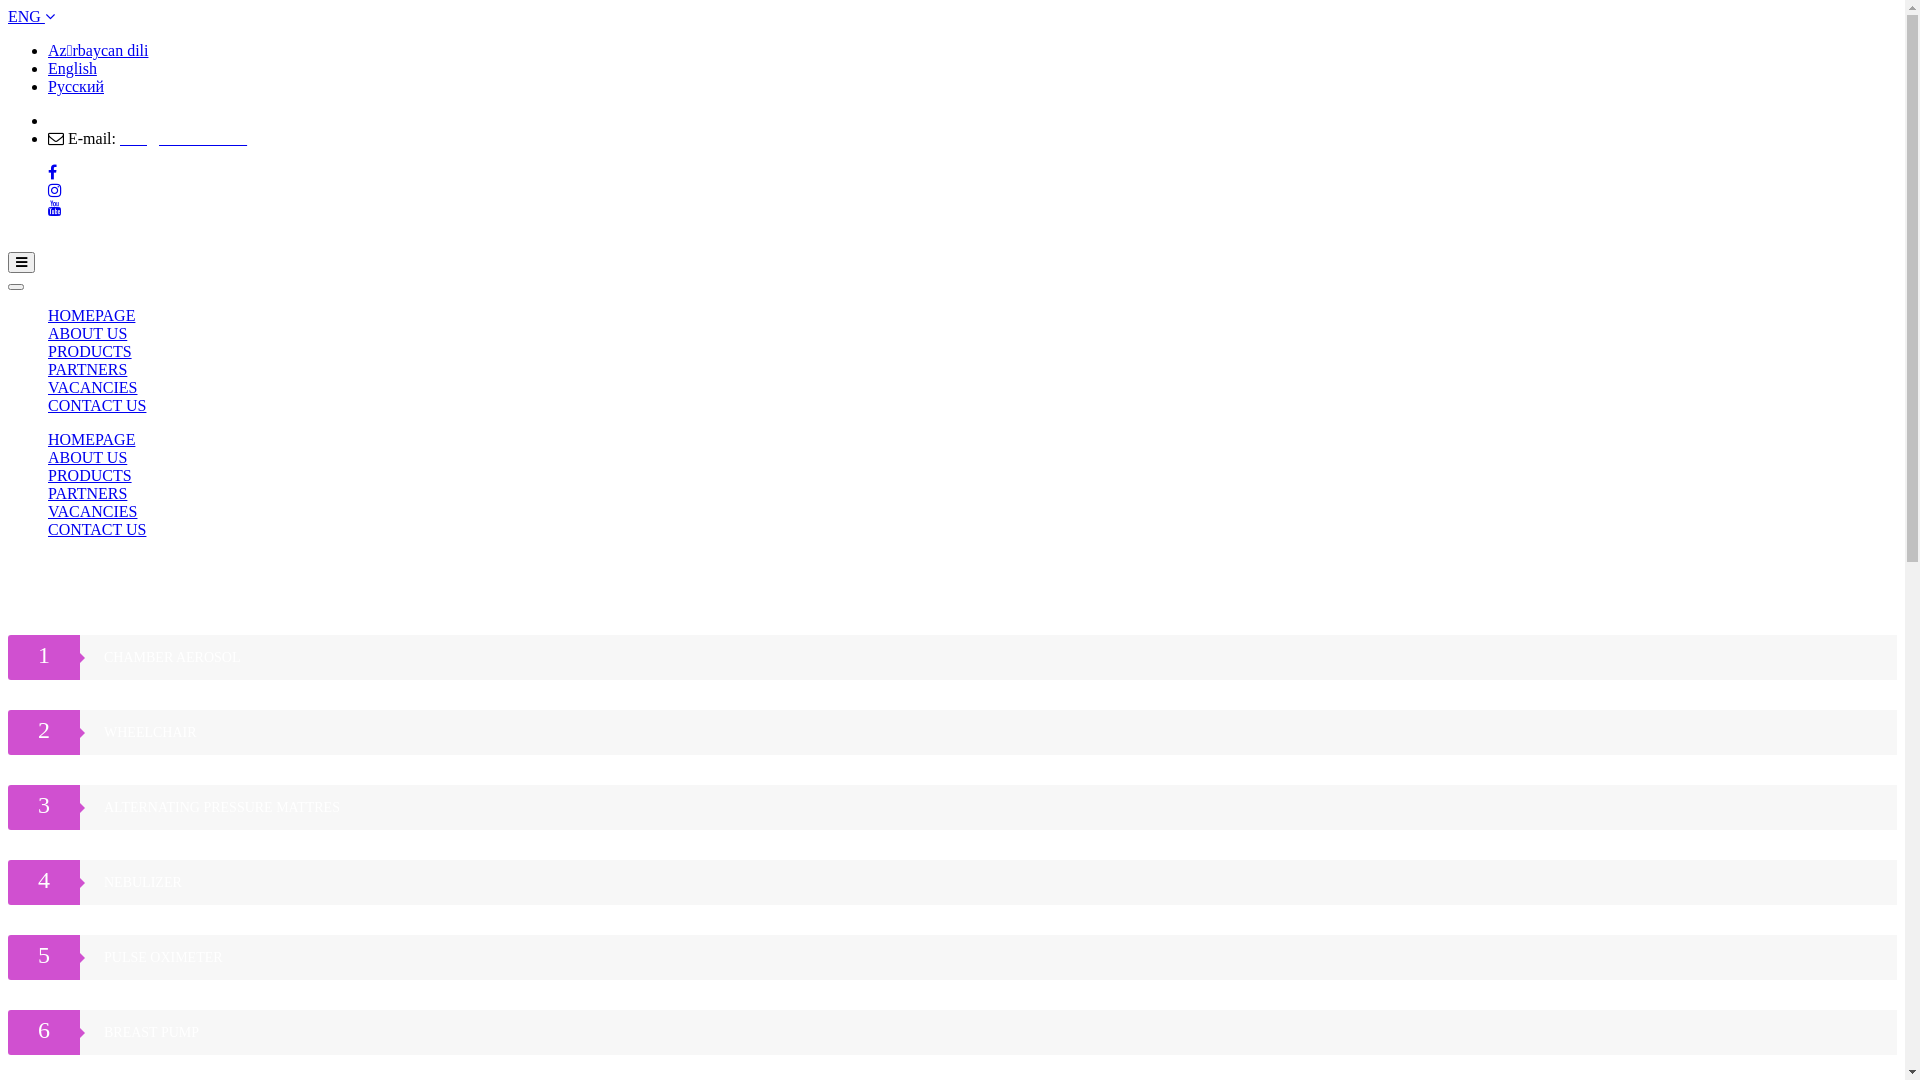 This screenshot has width=1920, height=1080. Describe the element at coordinates (72, 68) in the screenshot. I see `English` at that location.